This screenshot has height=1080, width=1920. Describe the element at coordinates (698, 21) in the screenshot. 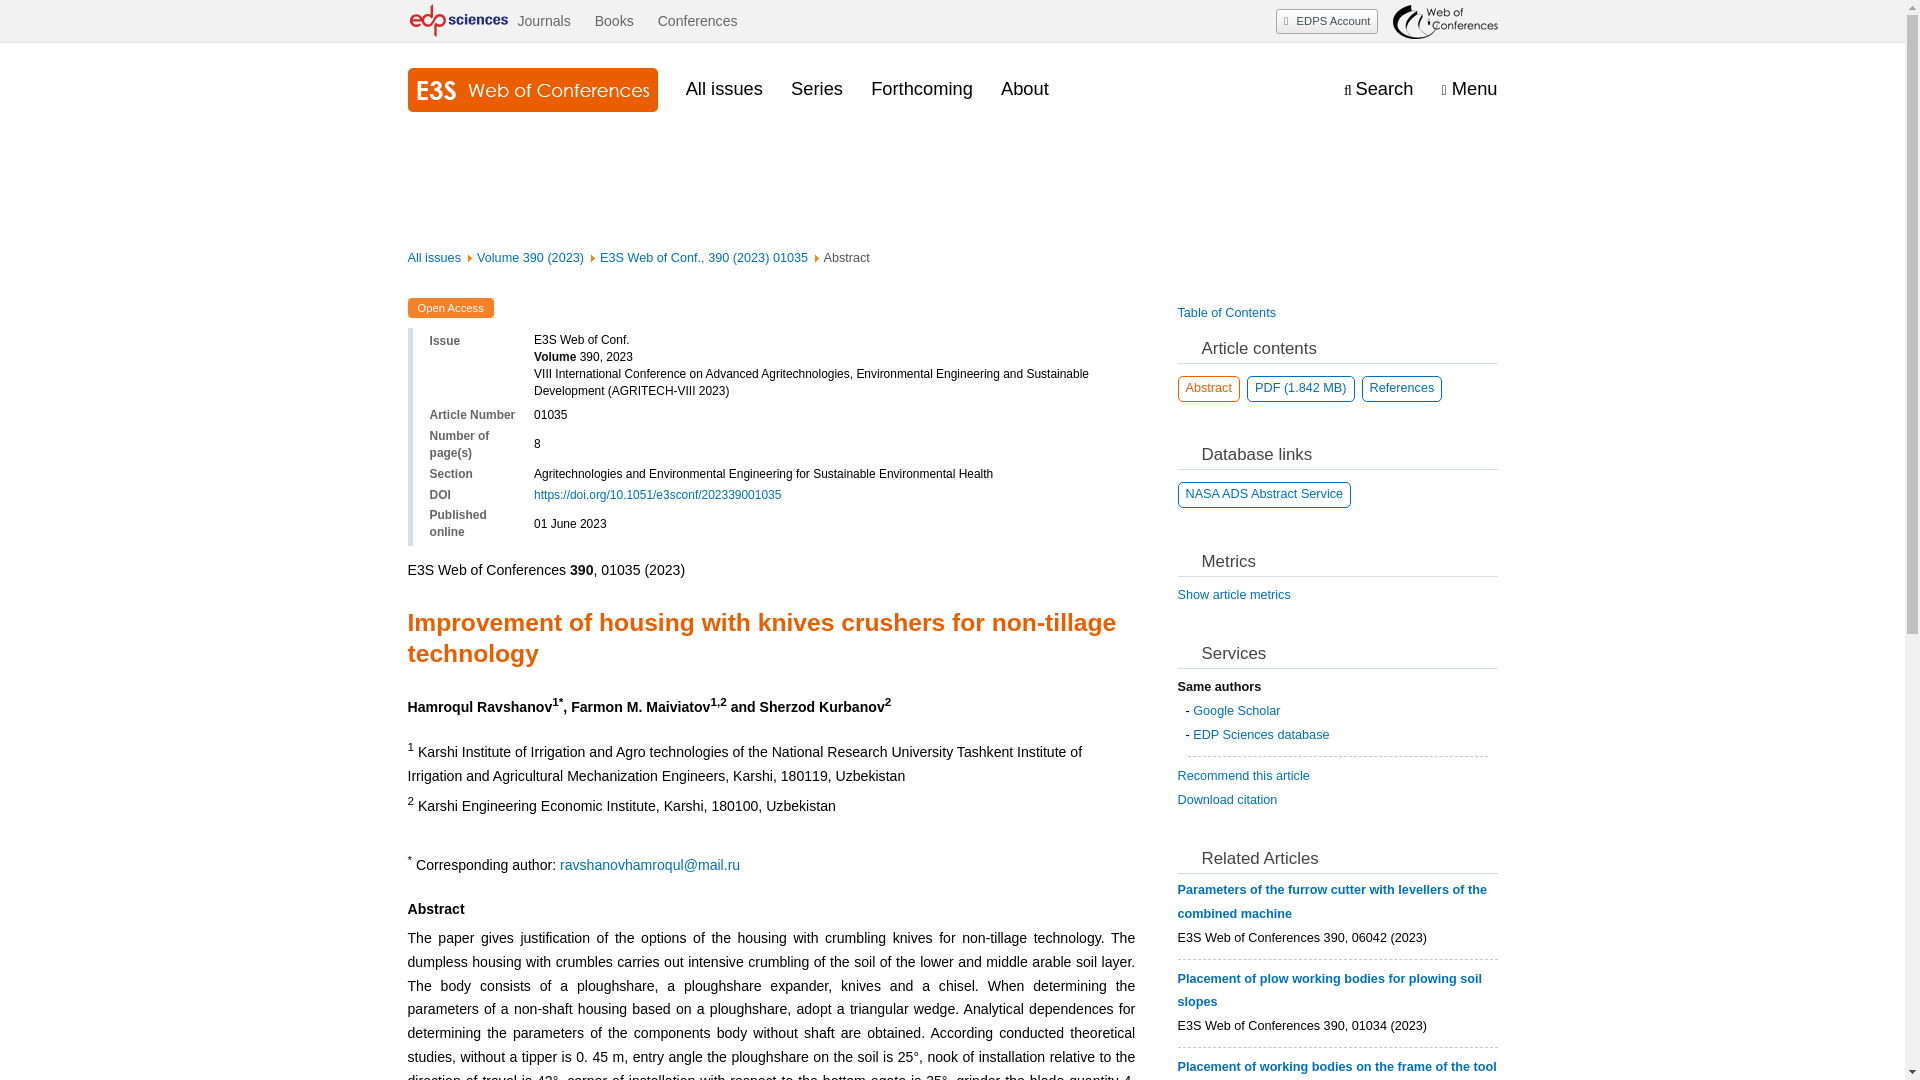

I see `Conferences` at that location.